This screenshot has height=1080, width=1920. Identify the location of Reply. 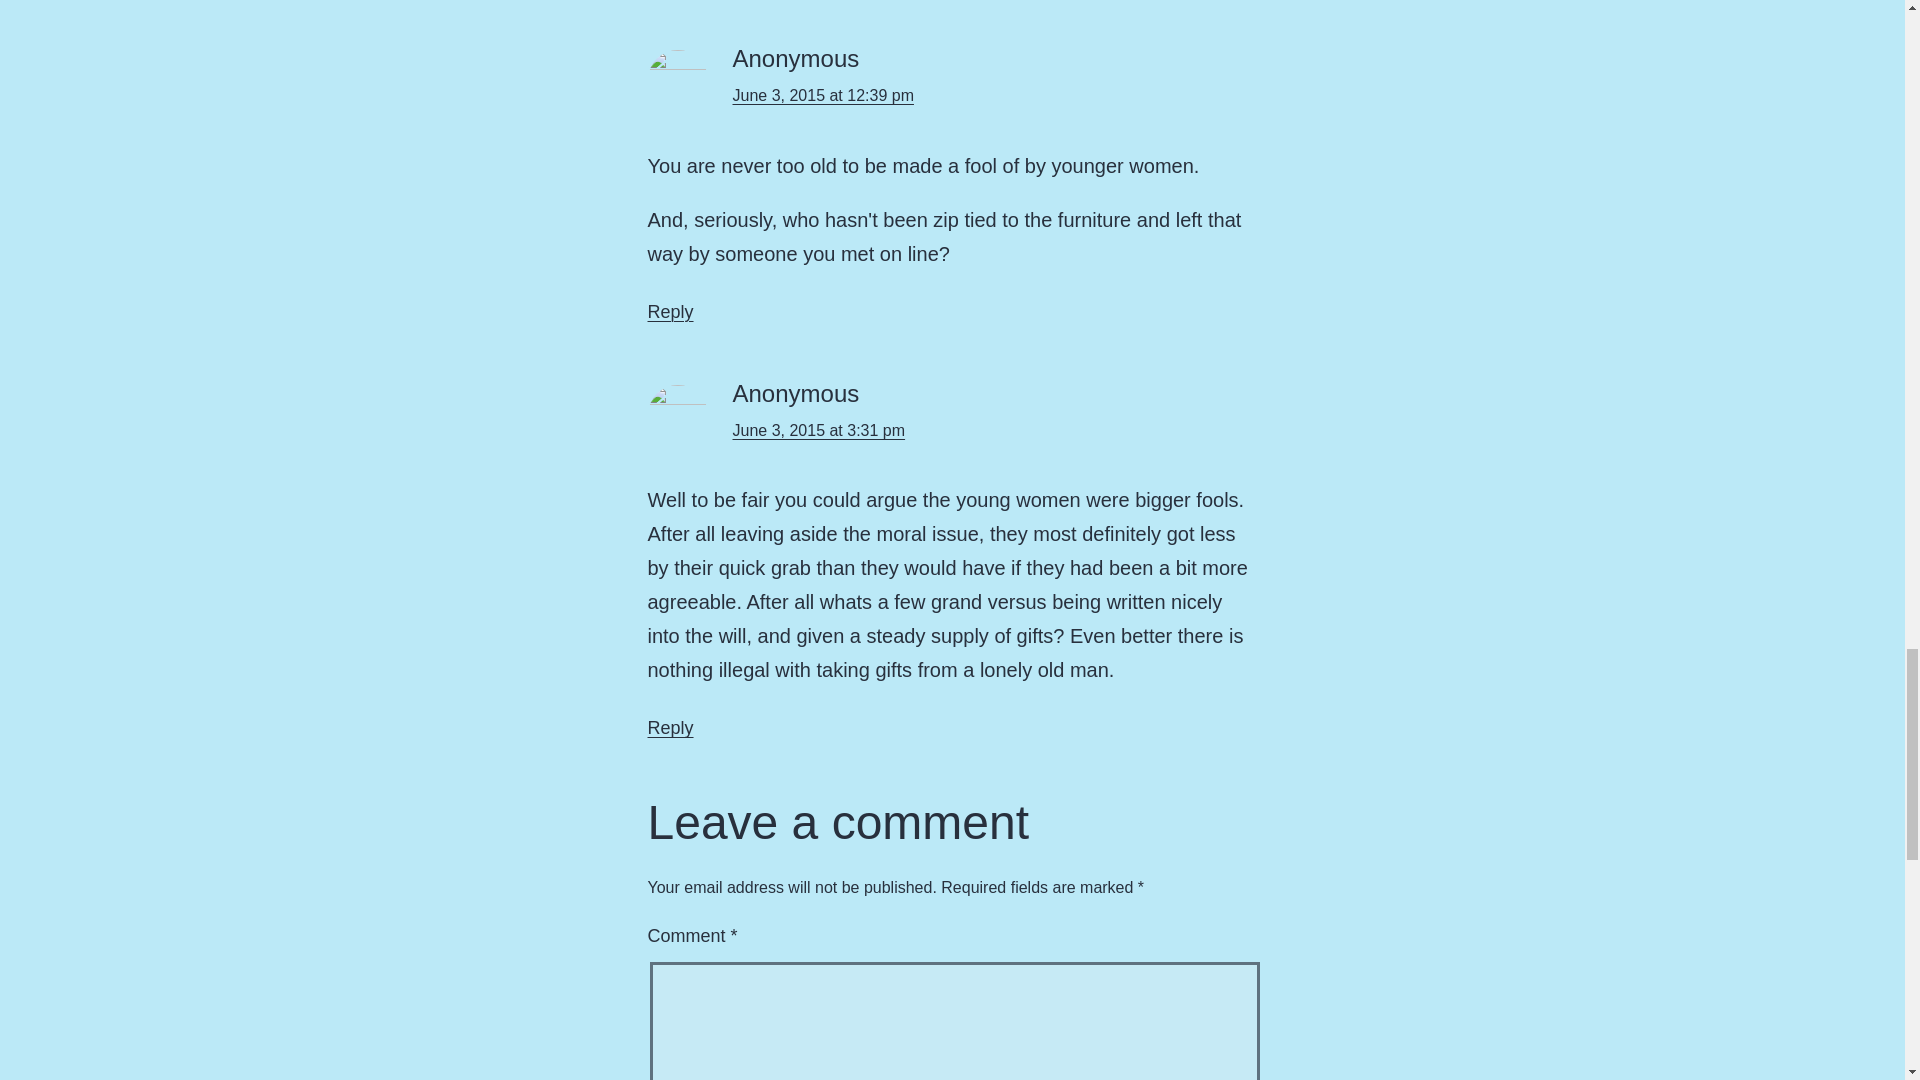
(670, 728).